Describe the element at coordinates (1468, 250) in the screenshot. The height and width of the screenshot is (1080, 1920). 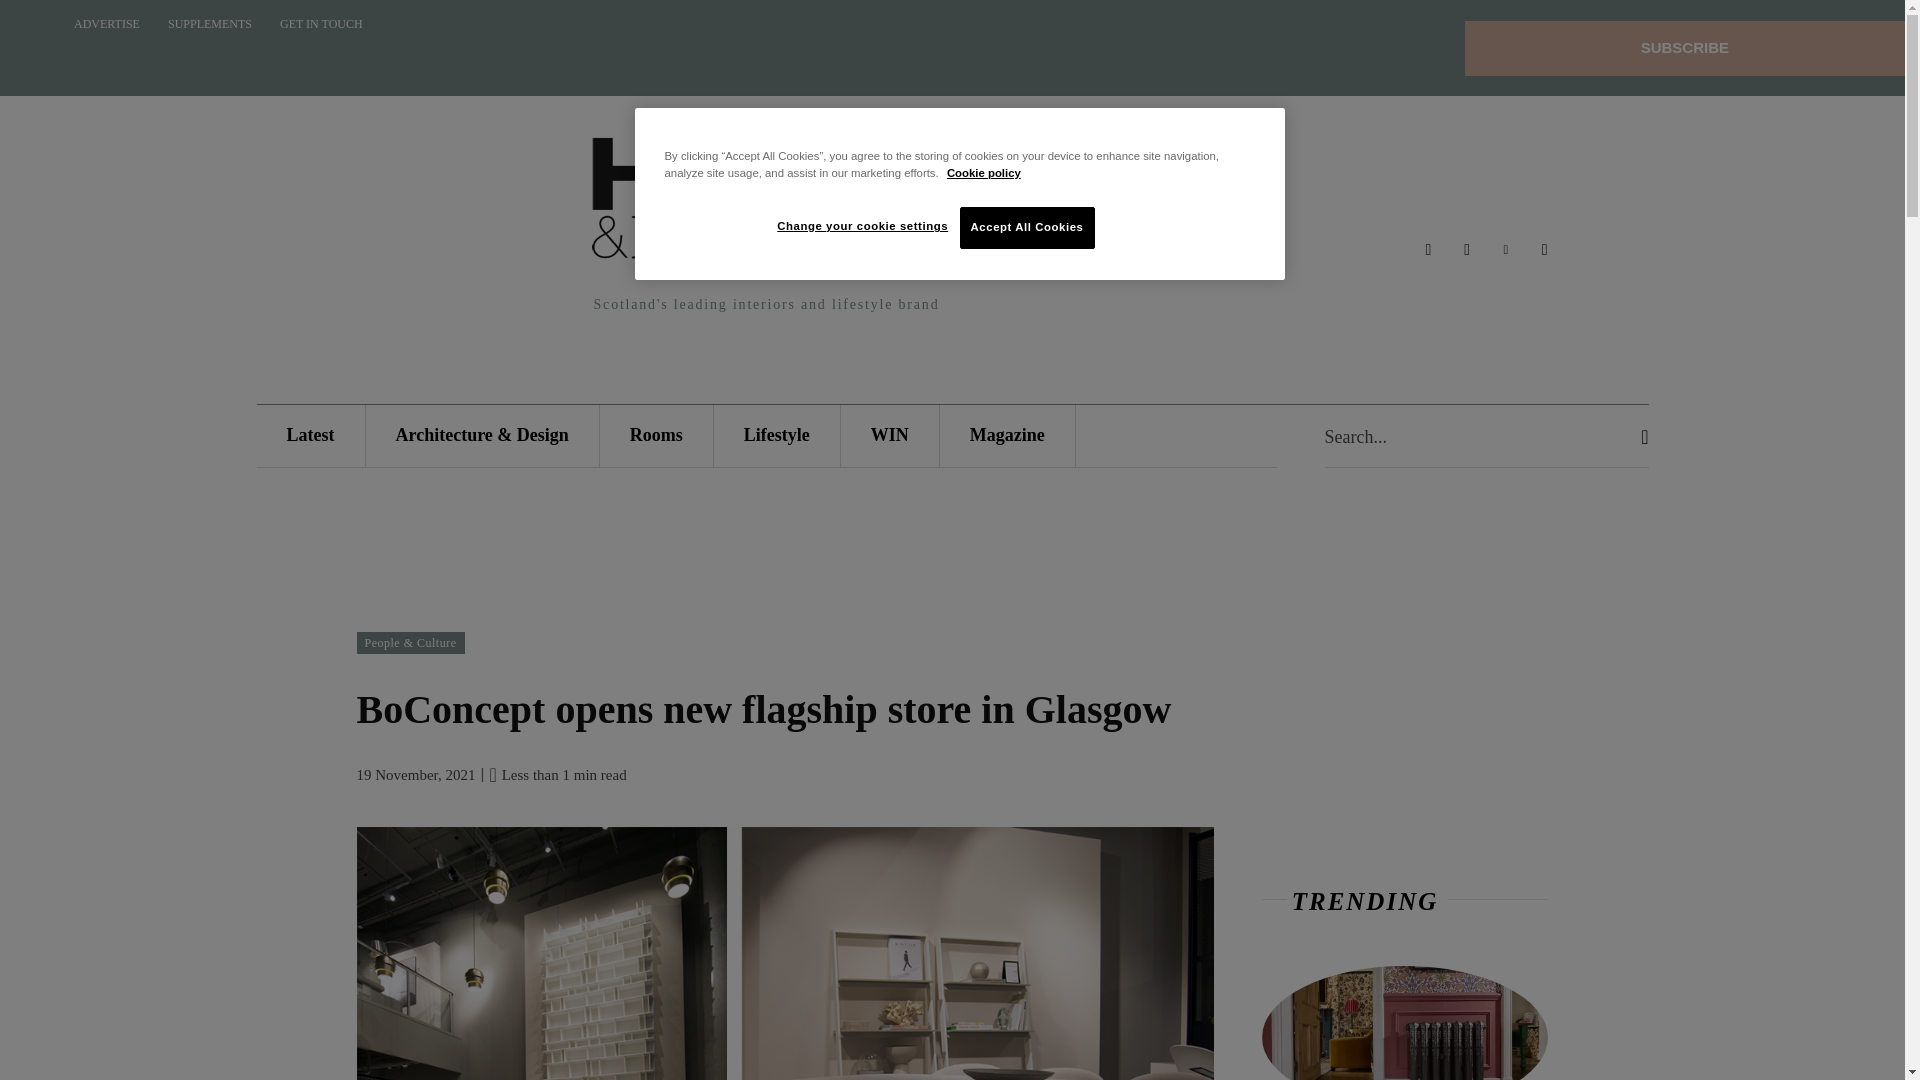
I see `Instagram` at that location.